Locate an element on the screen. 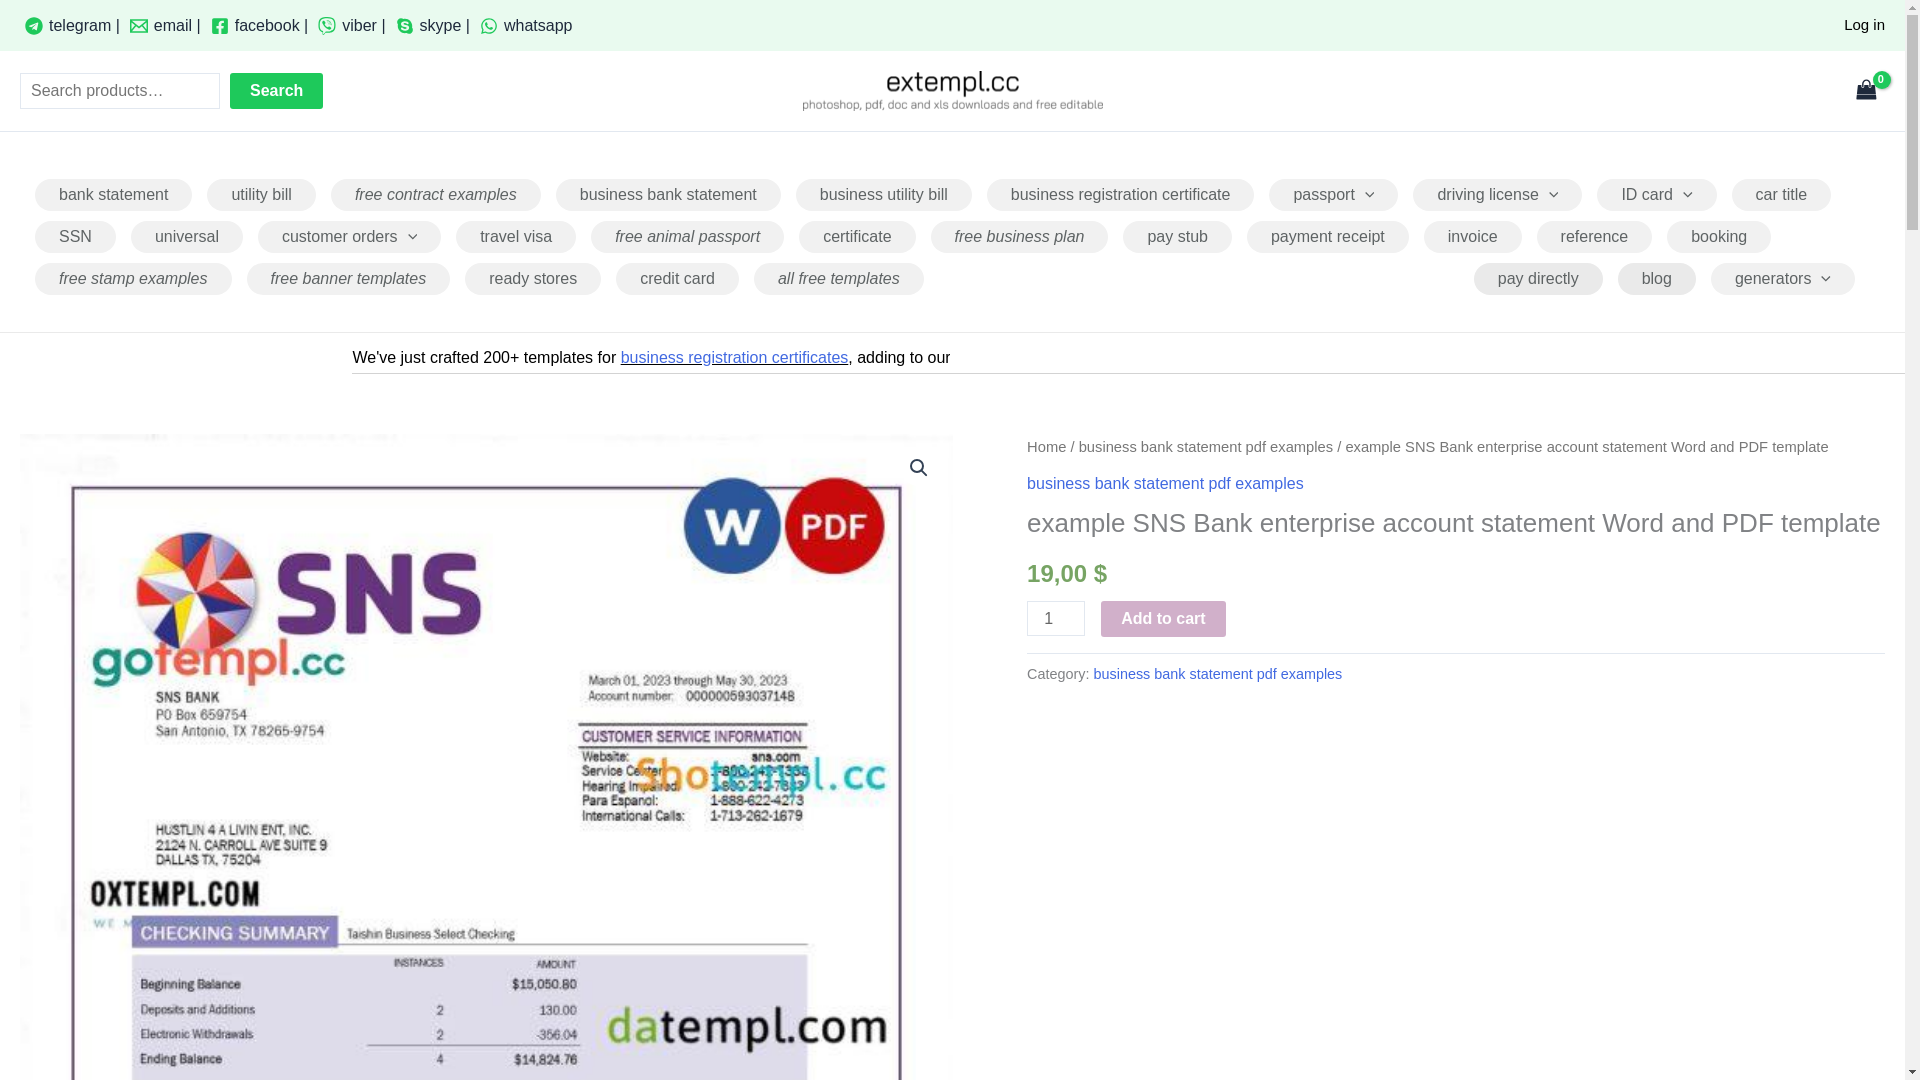 The height and width of the screenshot is (1080, 1920). car title is located at coordinates (1781, 194).